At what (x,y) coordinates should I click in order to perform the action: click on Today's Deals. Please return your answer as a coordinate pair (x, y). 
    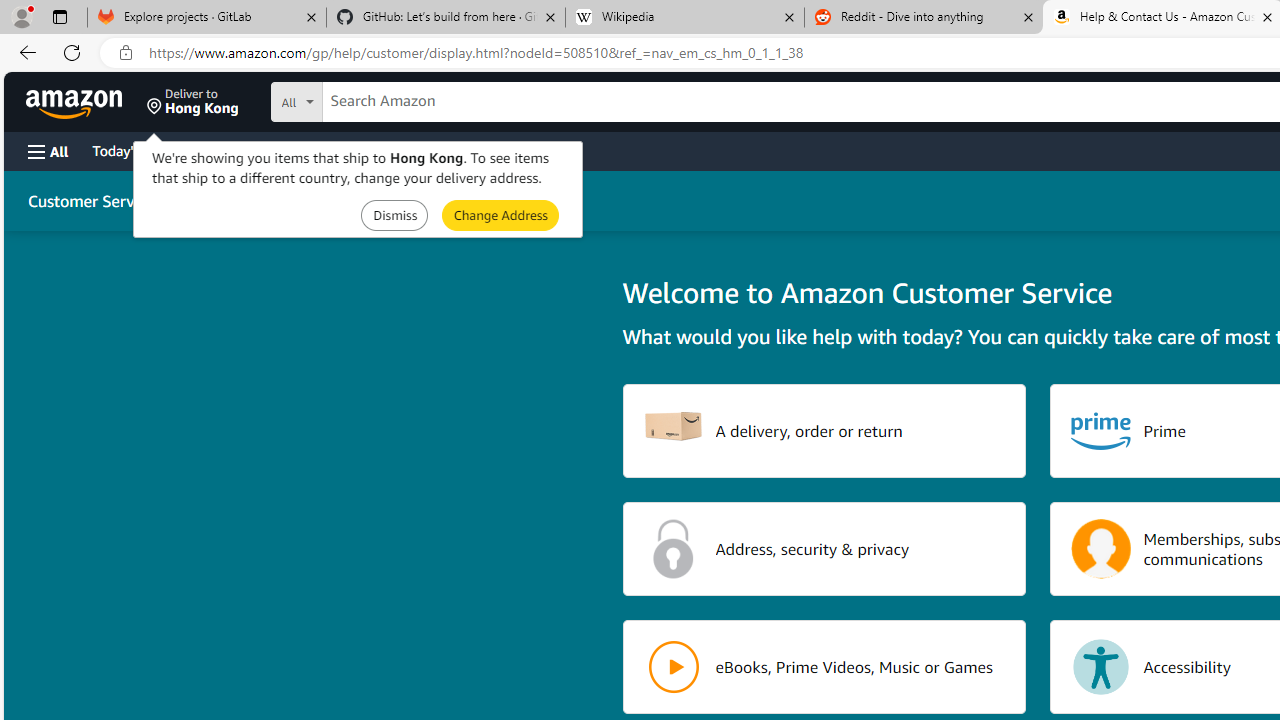
    Looking at the image, I should click on (134, 150).